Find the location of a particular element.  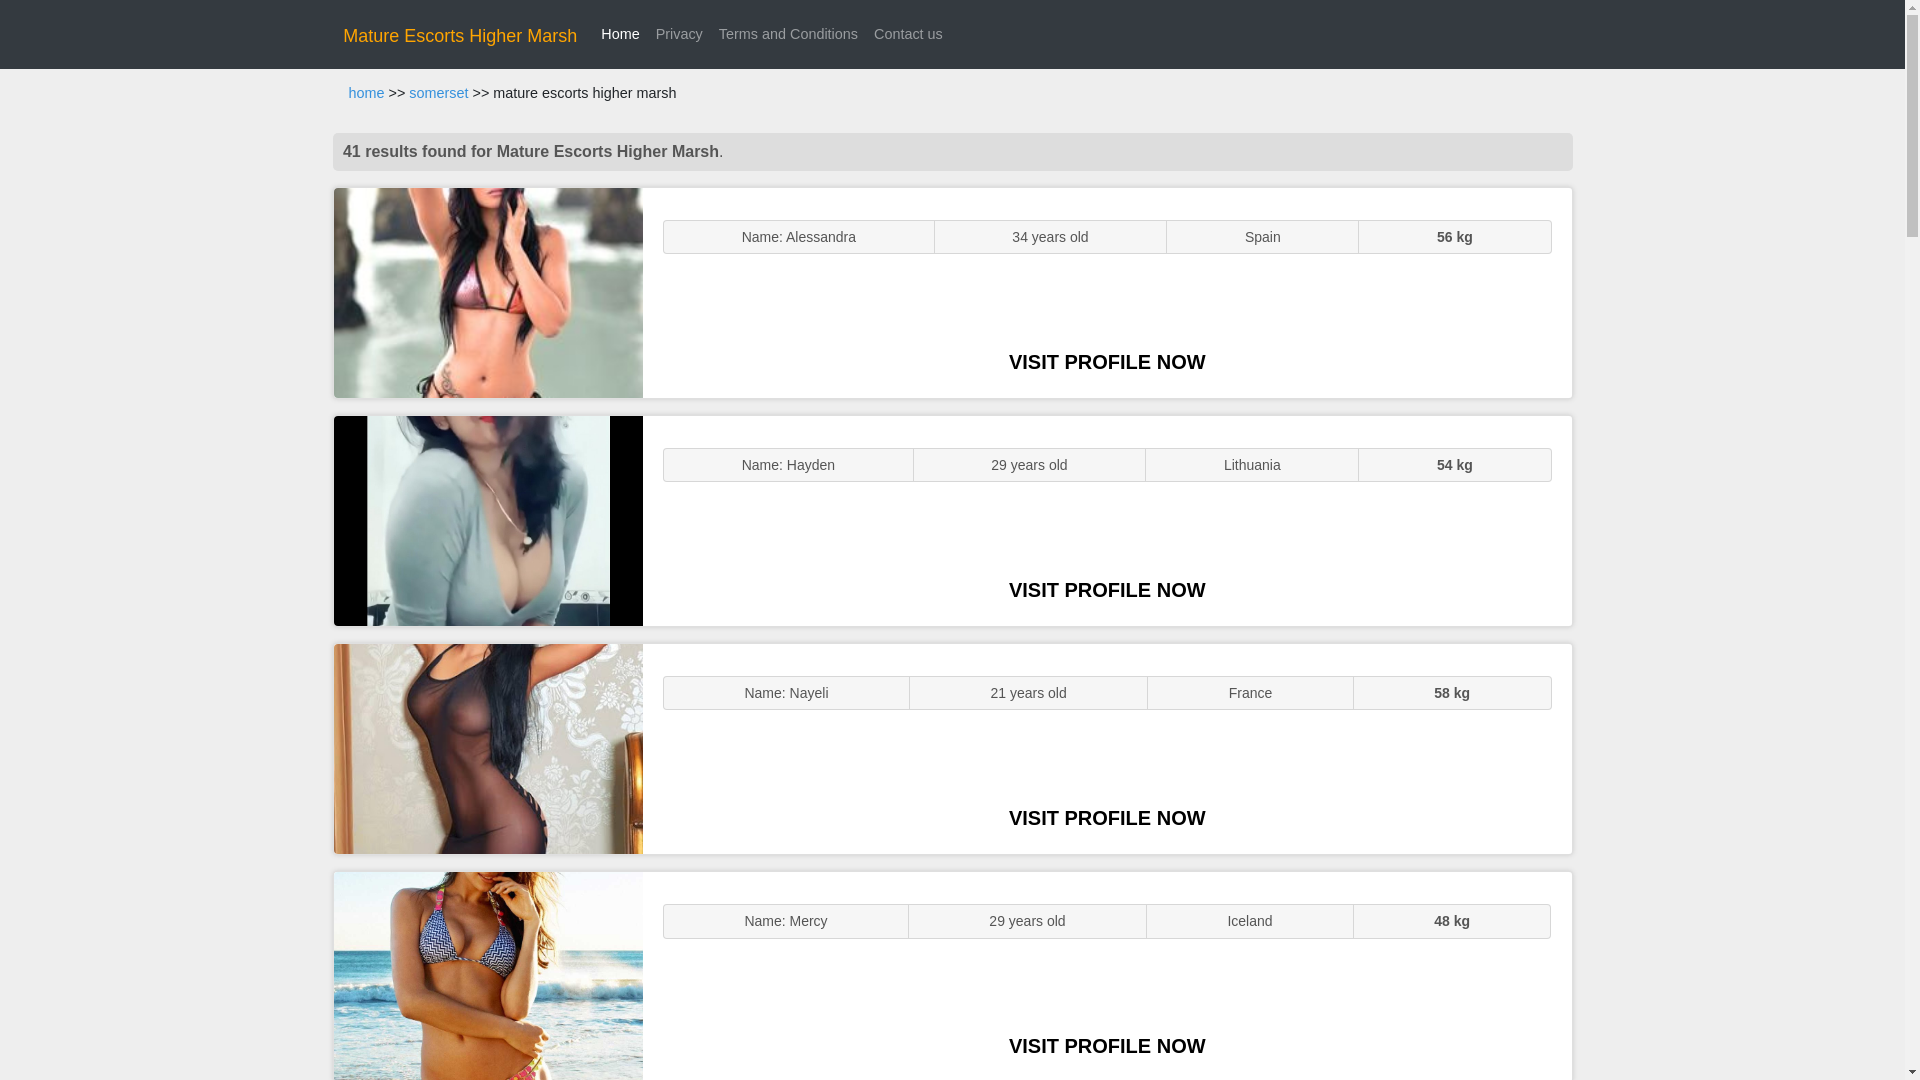

Sluts is located at coordinates (488, 976).